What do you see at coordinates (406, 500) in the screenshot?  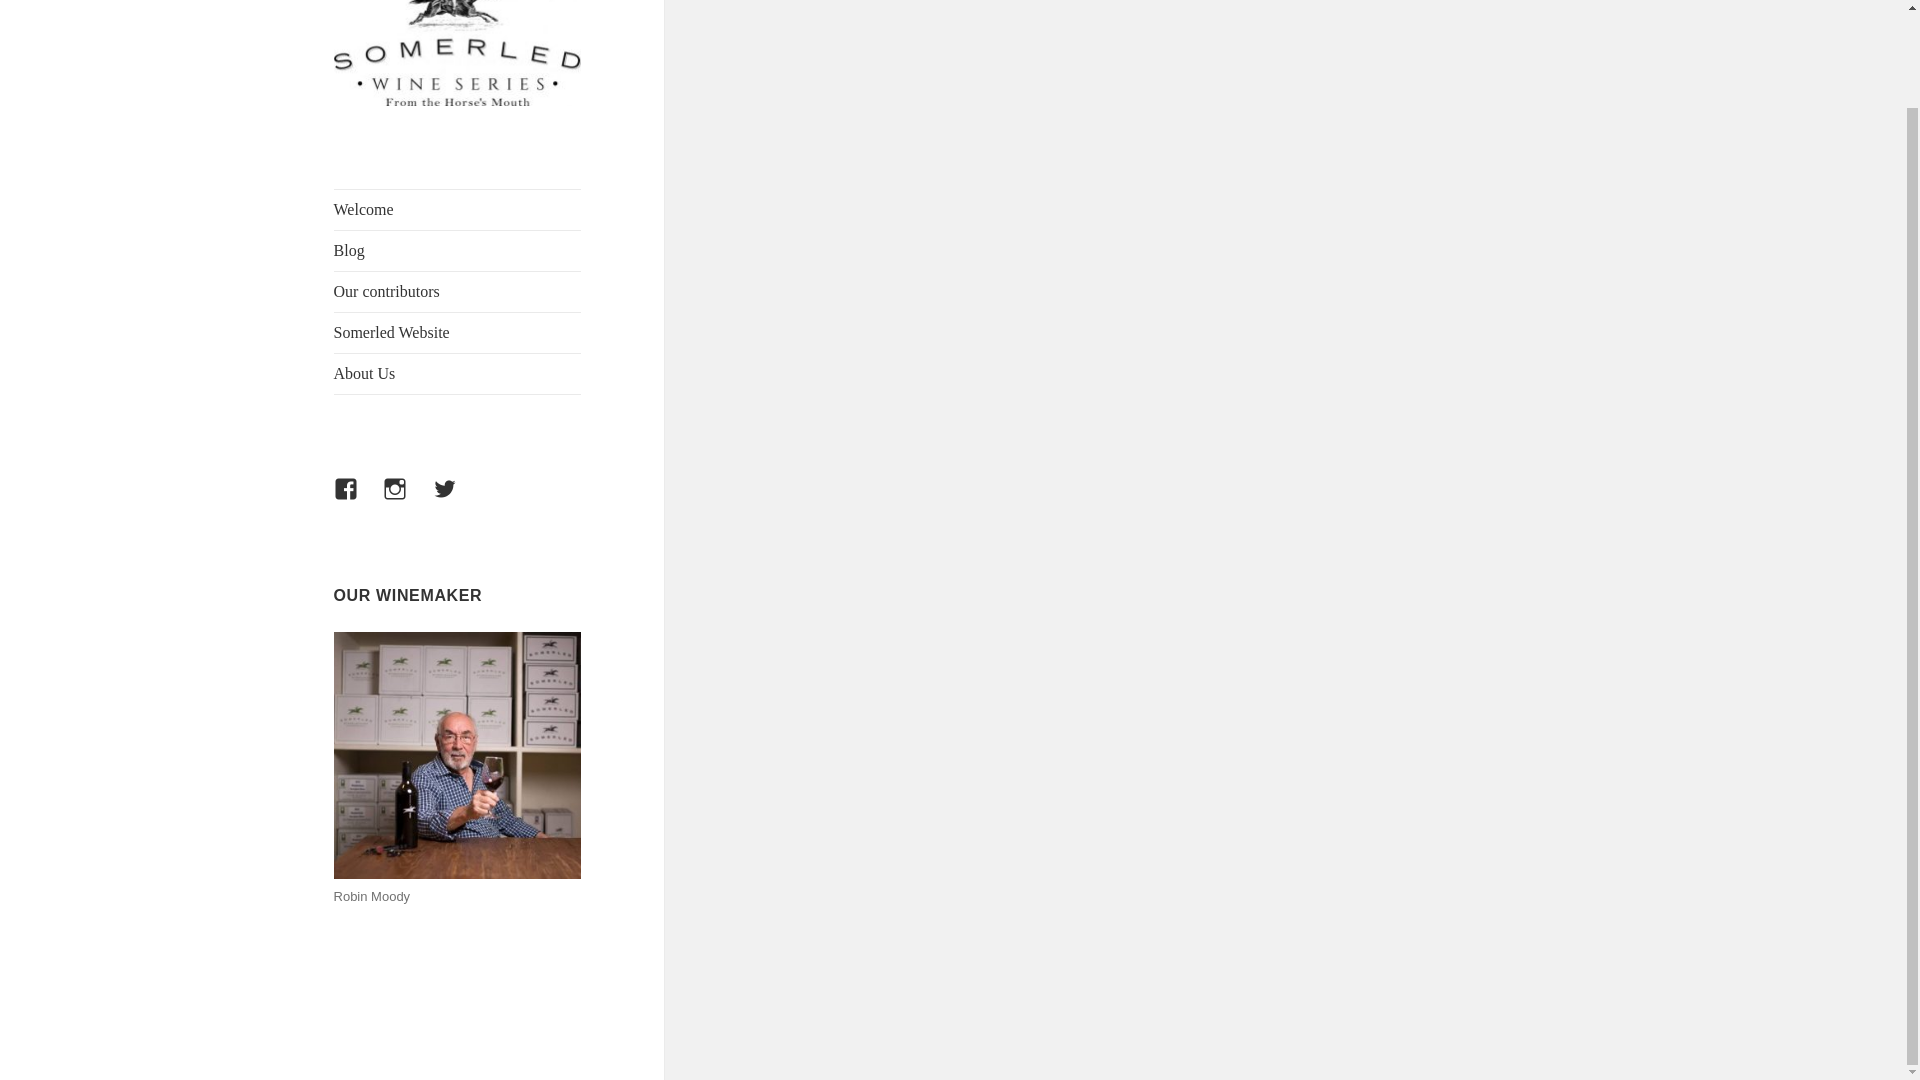 I see `Instagram` at bounding box center [406, 500].